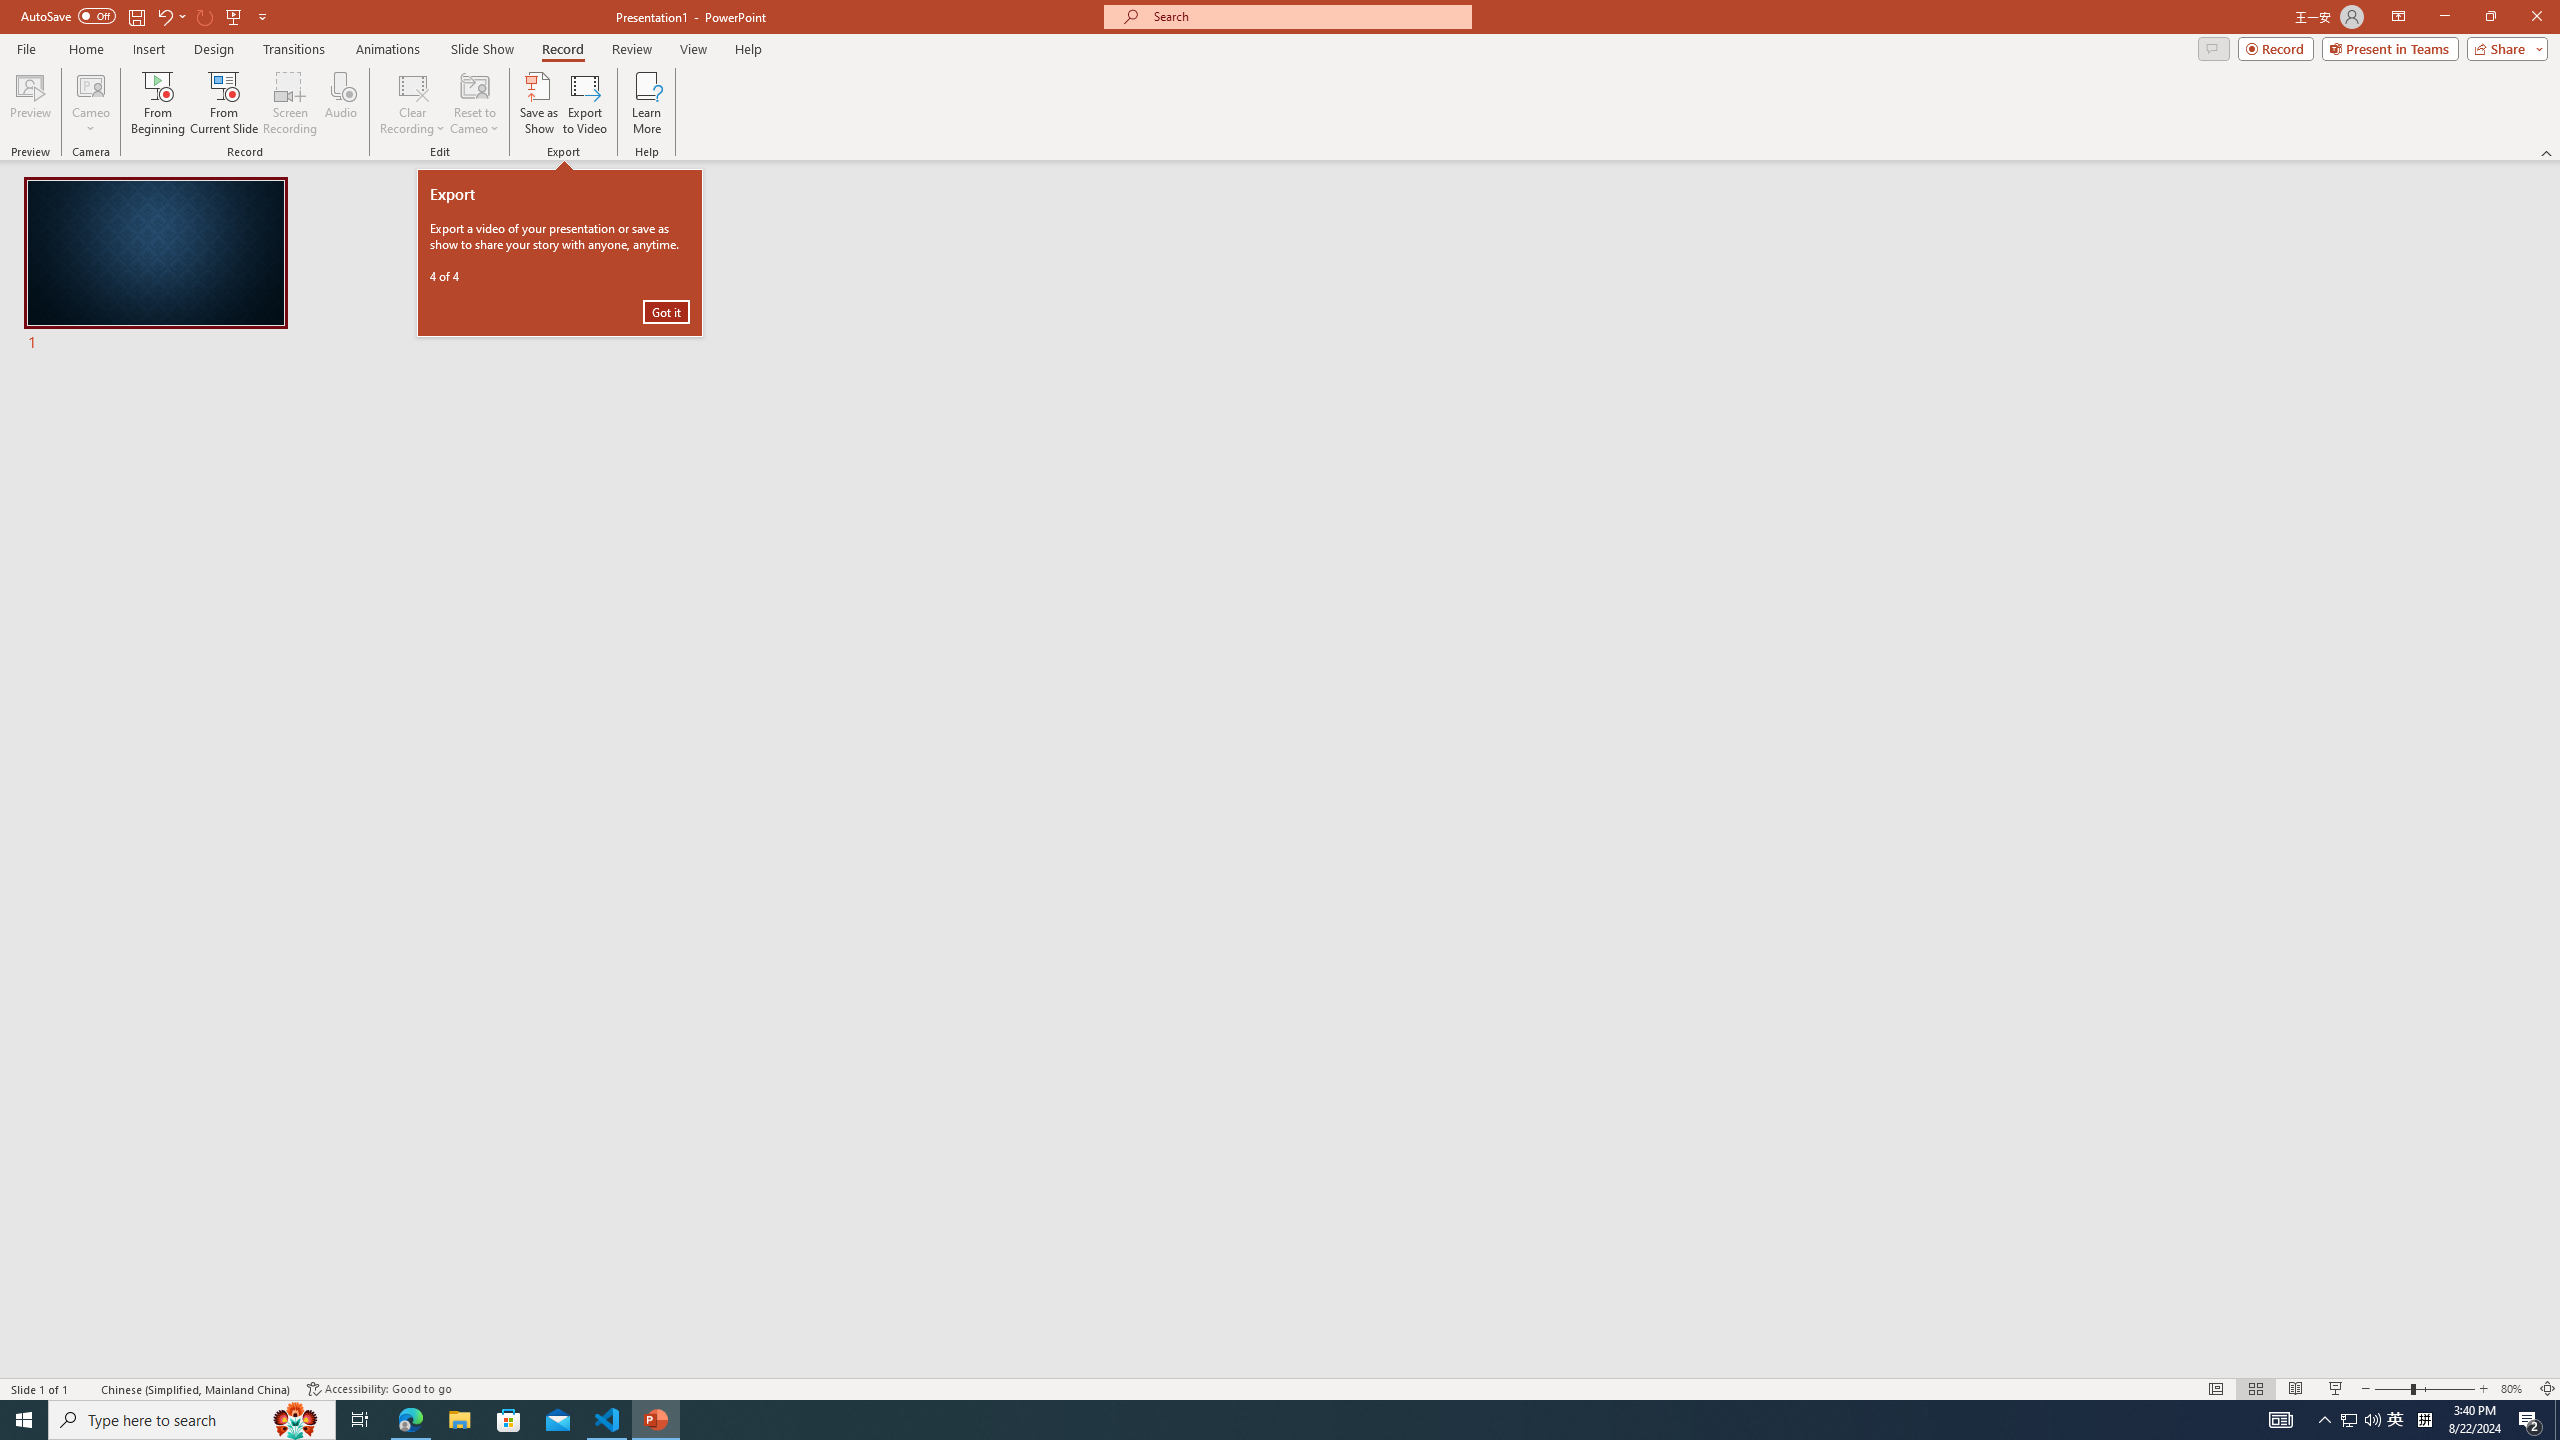  What do you see at coordinates (2557, 1420) in the screenshot?
I see `Show desktop` at bounding box center [2557, 1420].